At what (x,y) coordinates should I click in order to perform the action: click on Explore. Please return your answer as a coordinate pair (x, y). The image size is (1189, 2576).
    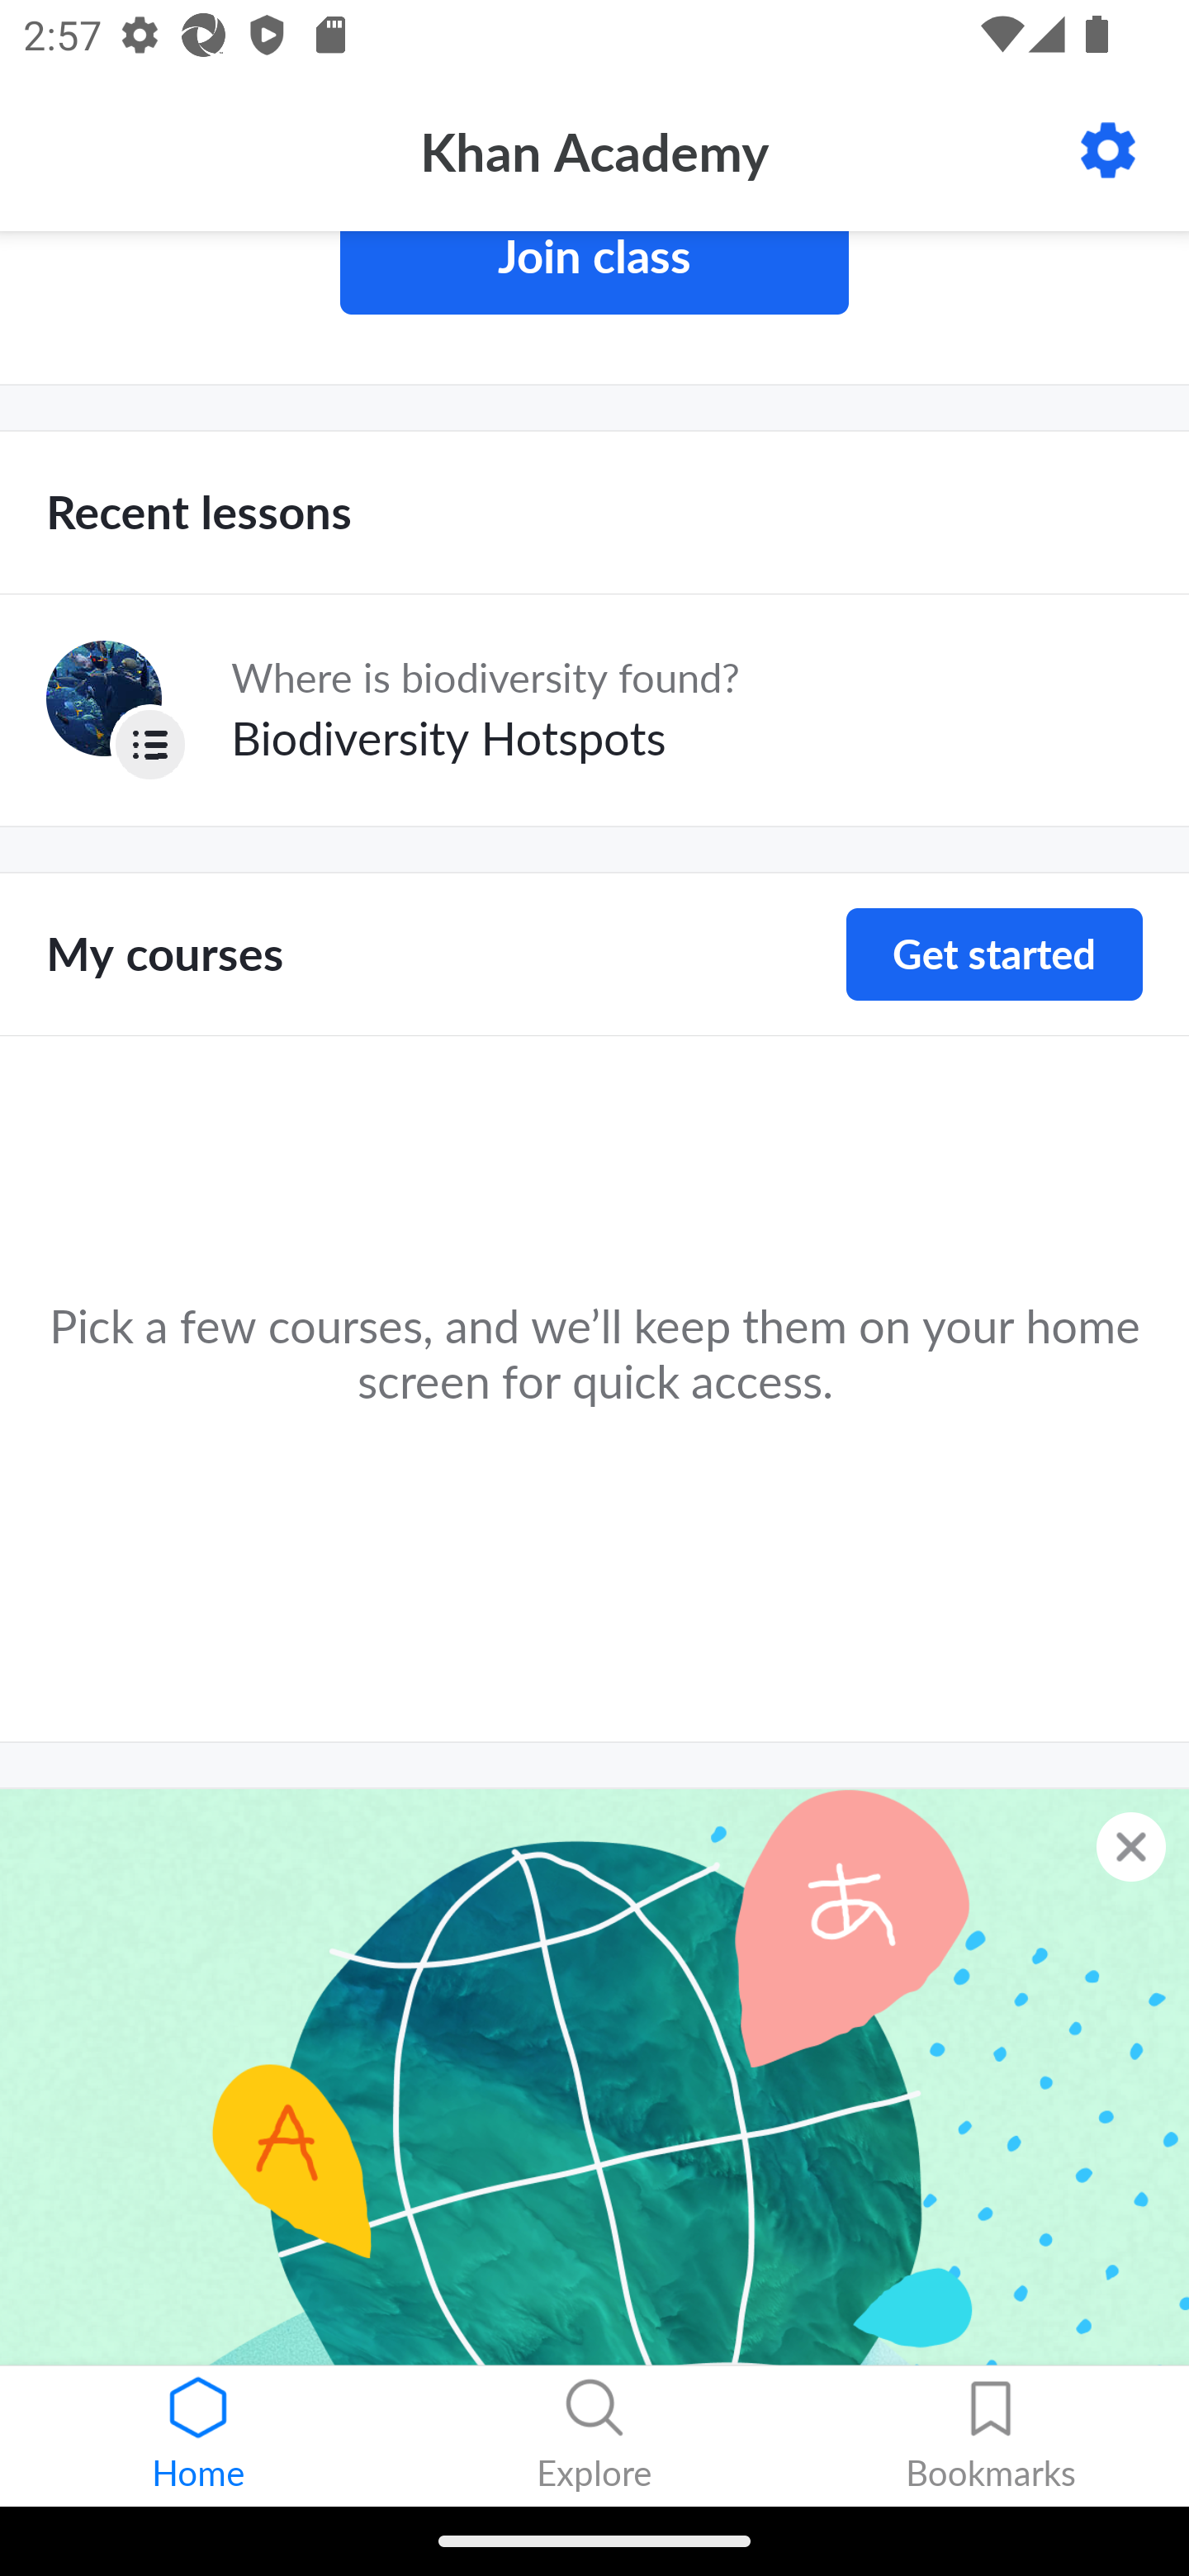
    Looking at the image, I should click on (594, 2436).